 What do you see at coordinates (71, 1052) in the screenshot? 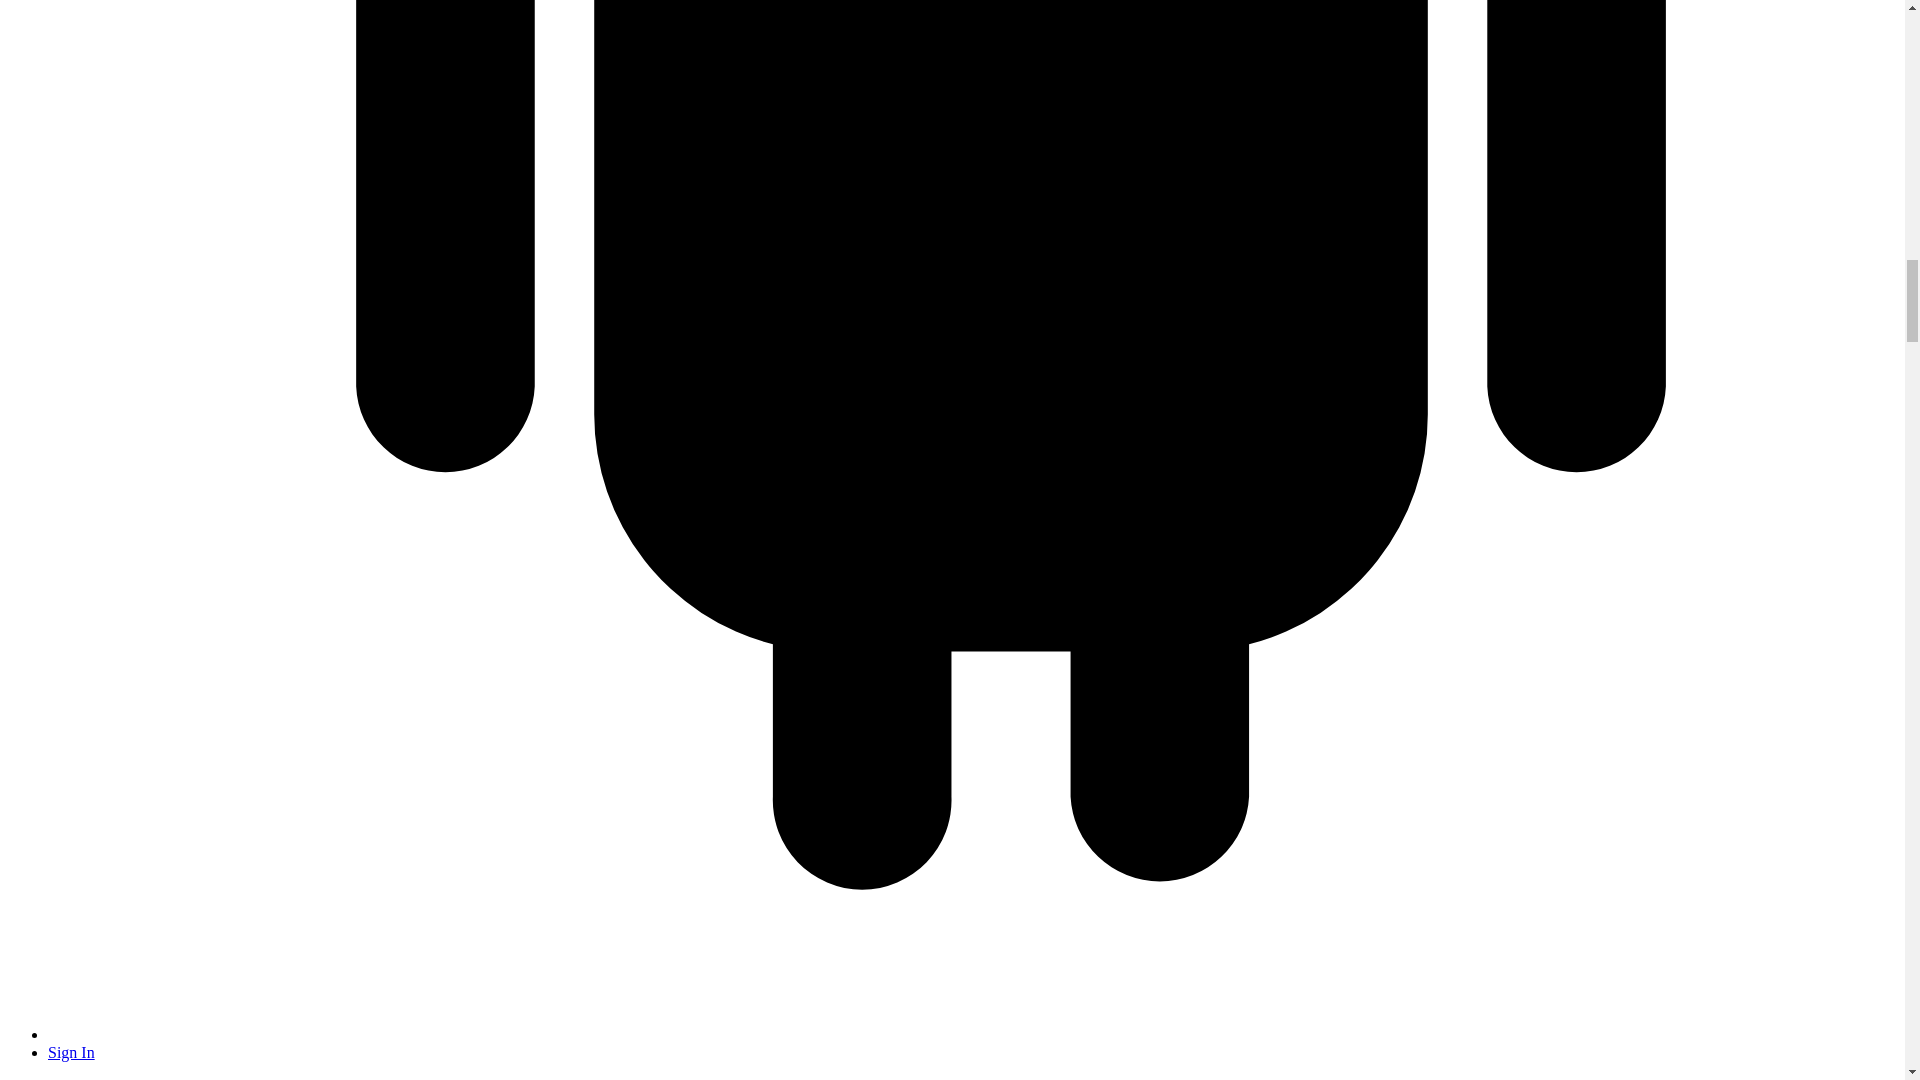
I see `Sign In` at bounding box center [71, 1052].